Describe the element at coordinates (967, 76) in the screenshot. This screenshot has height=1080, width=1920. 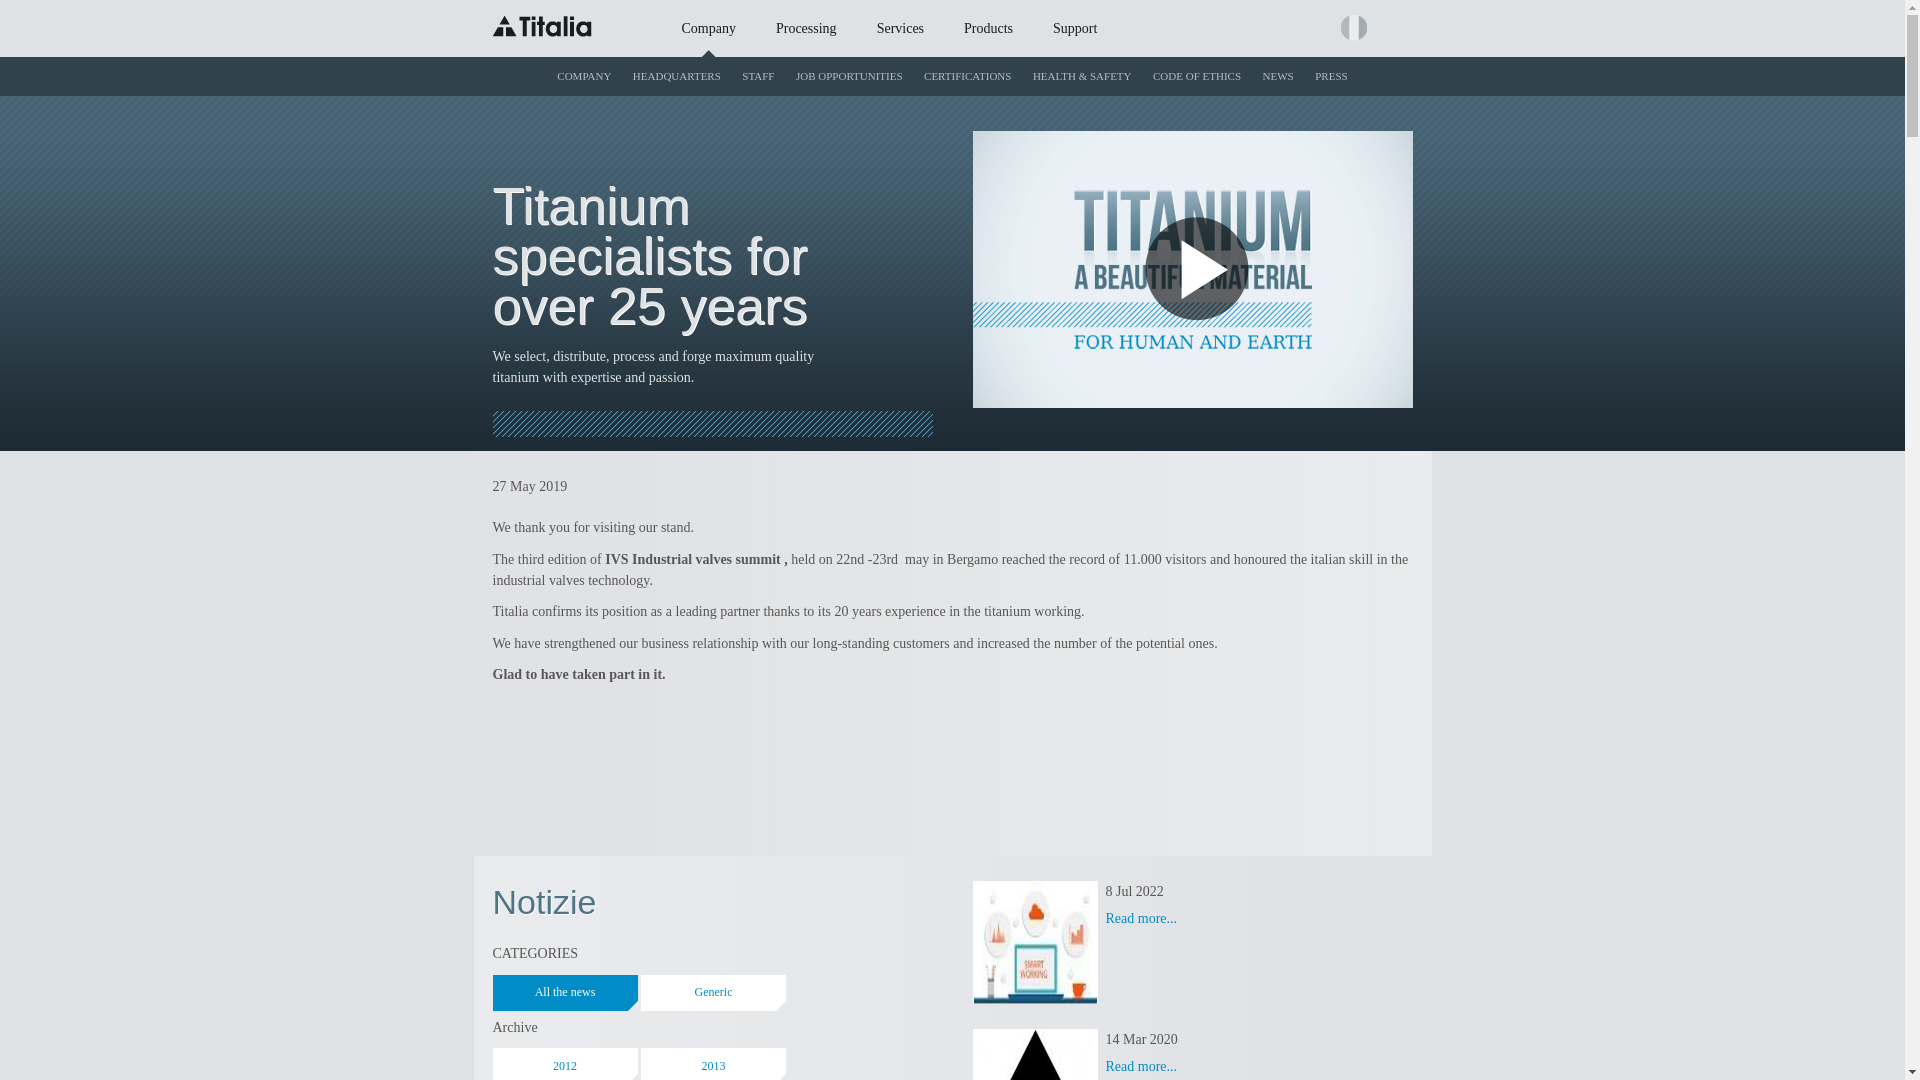
I see `CERTIFICATIONS` at that location.